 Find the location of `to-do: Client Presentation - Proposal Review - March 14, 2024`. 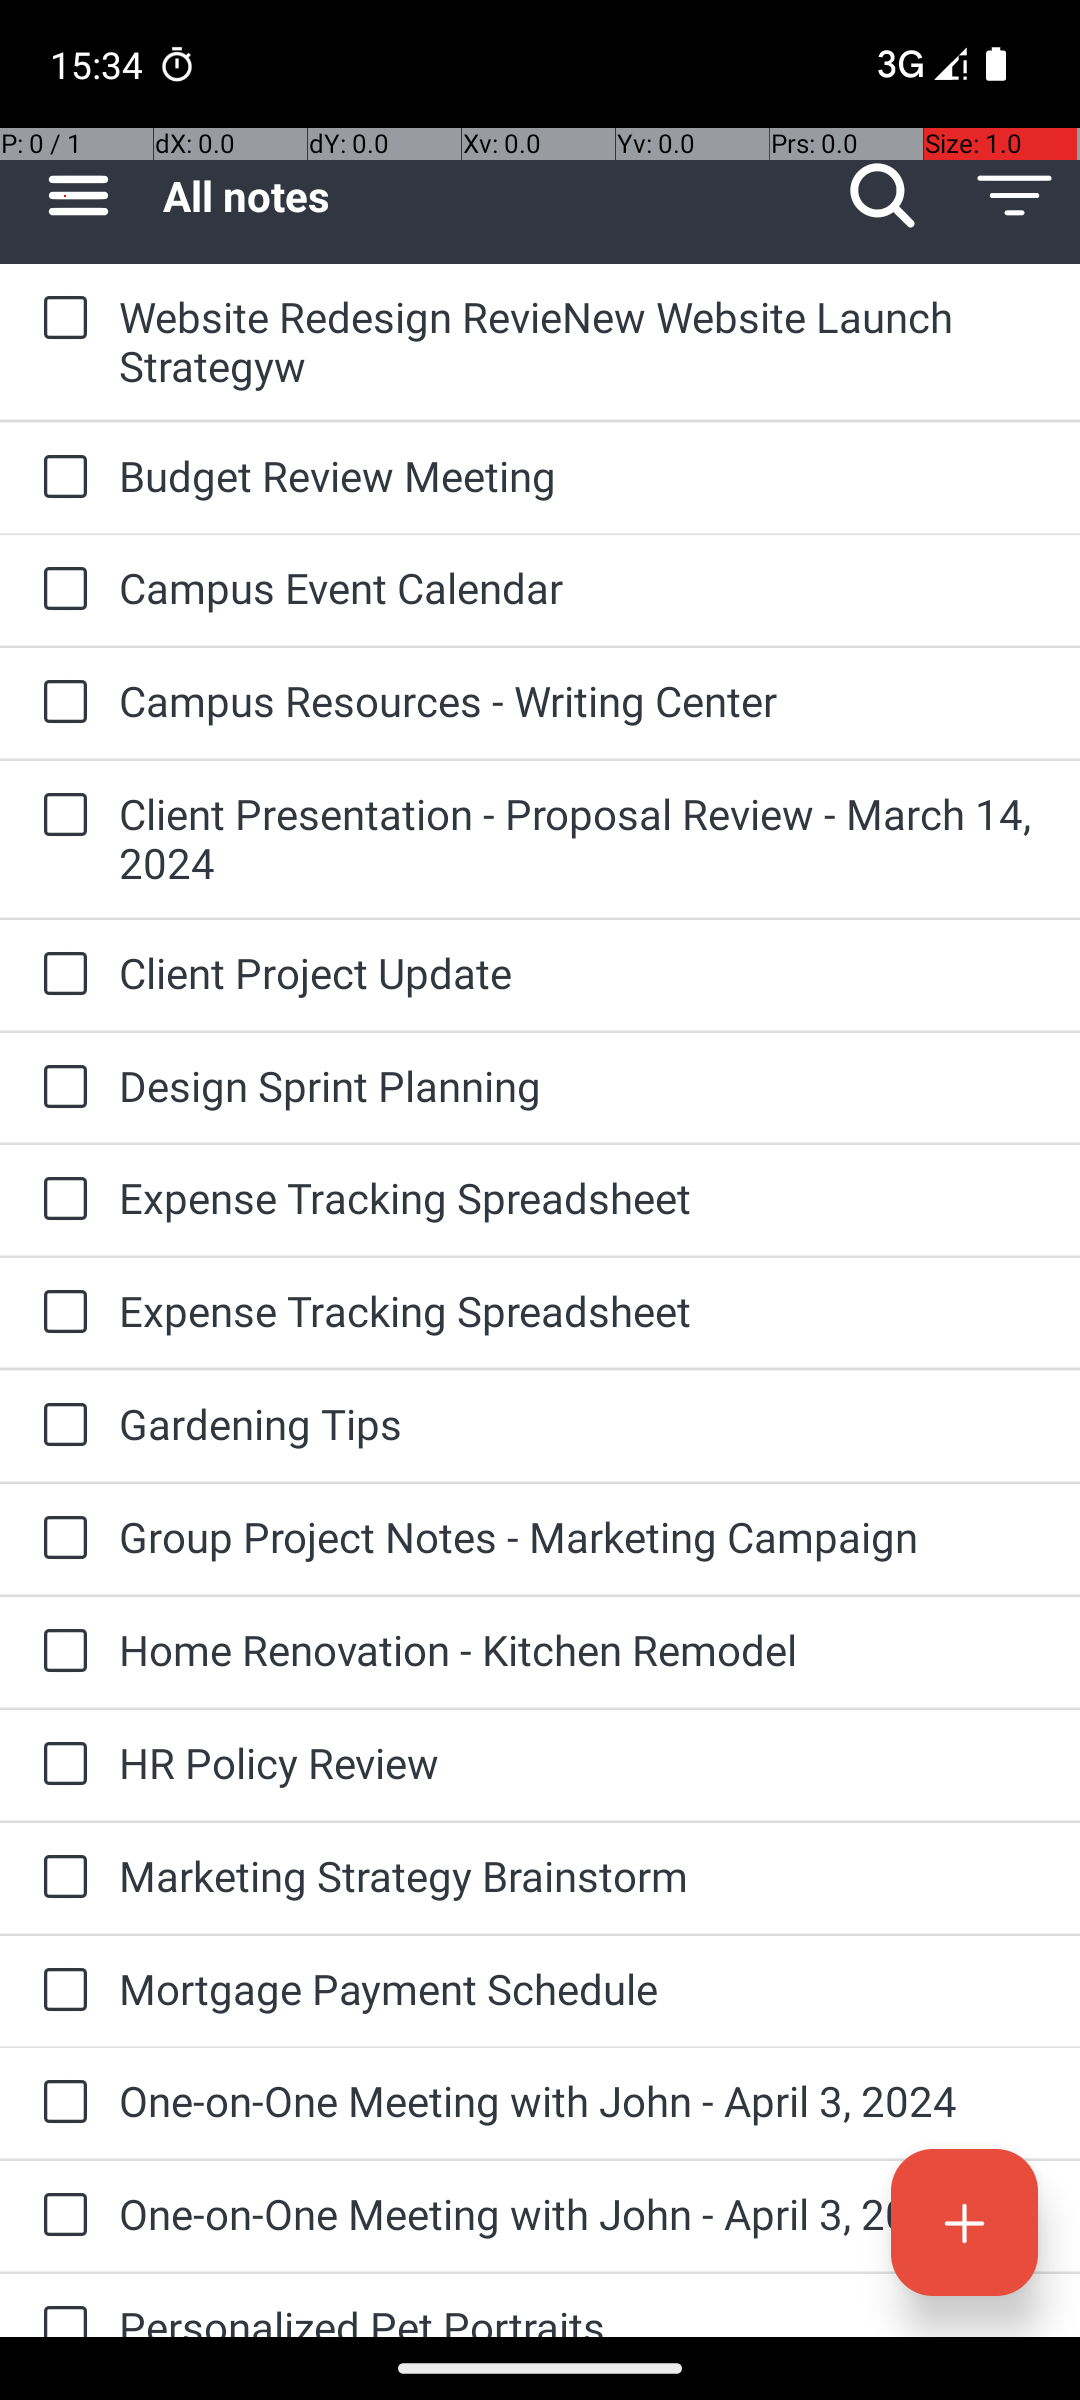

to-do: Client Presentation - Proposal Review - March 14, 2024 is located at coordinates (60, 816).